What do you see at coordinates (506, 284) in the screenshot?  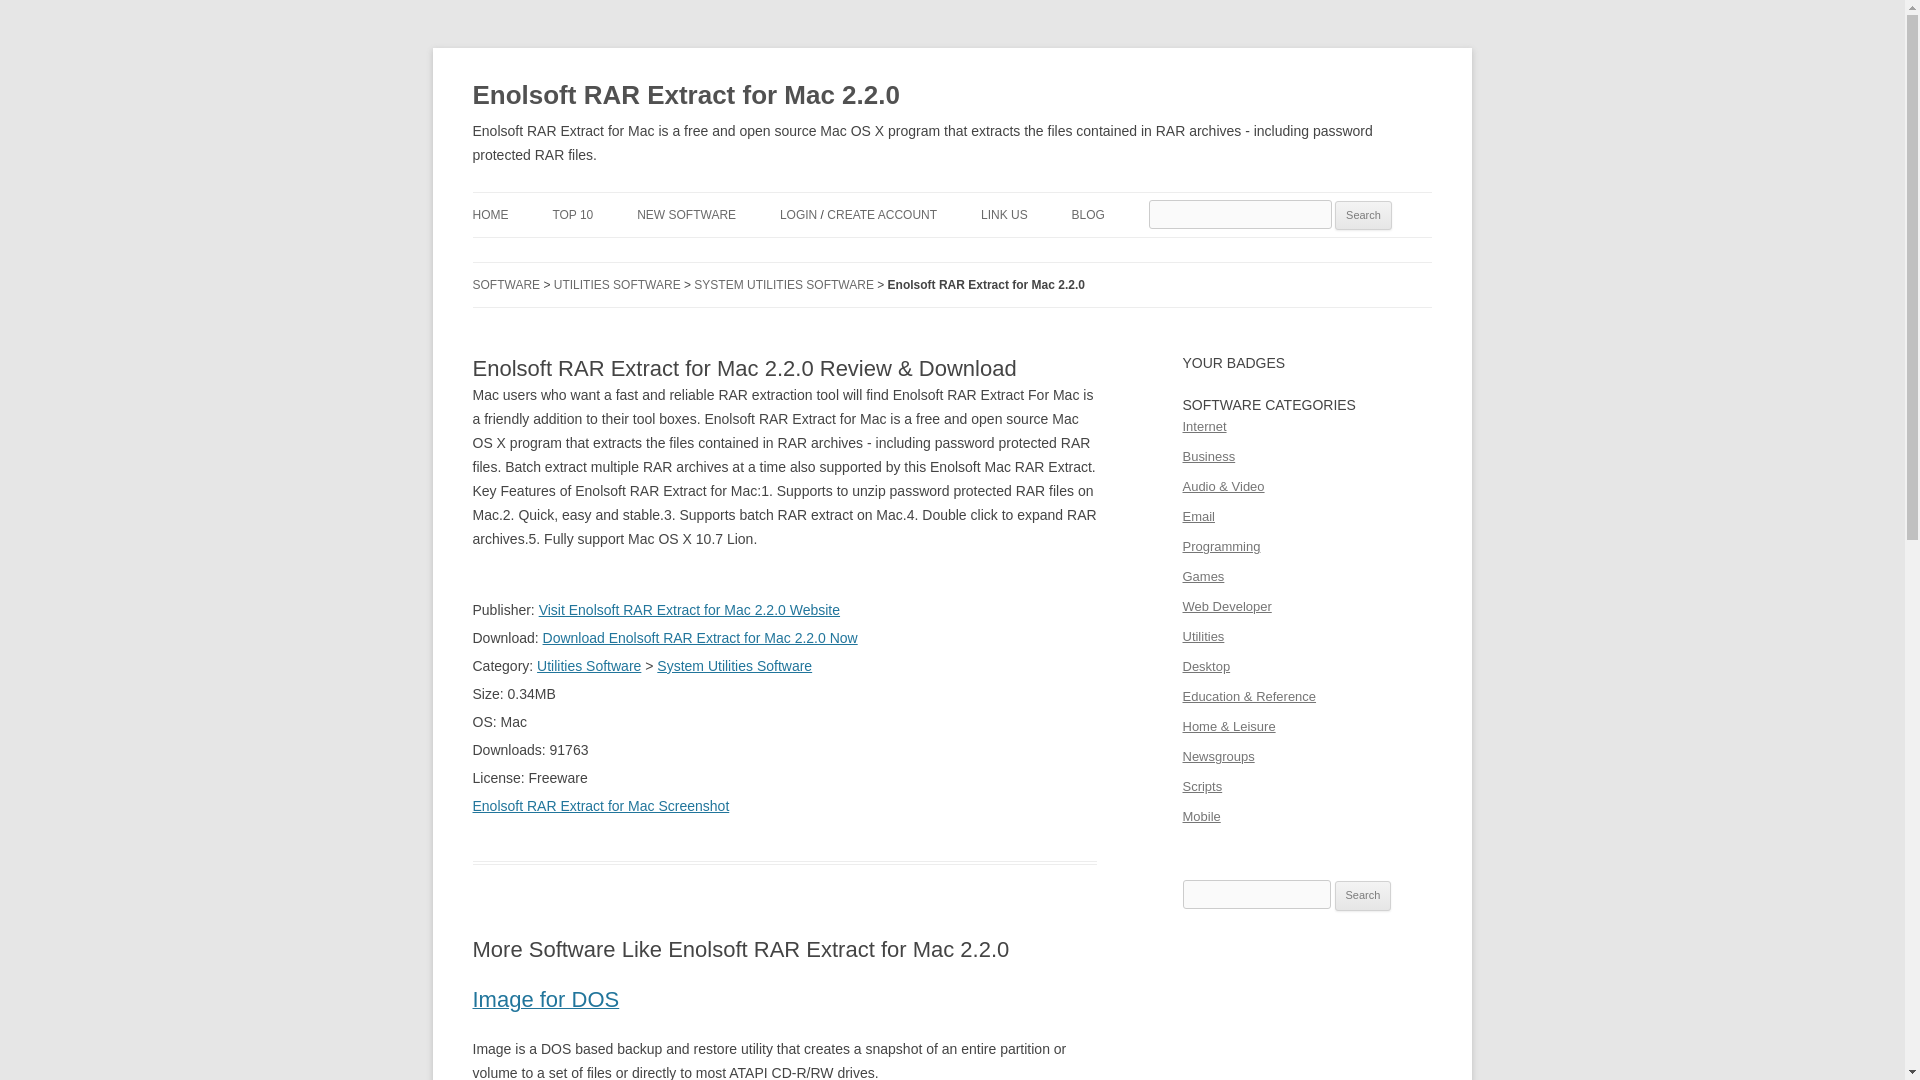 I see `SOFTWARE` at bounding box center [506, 284].